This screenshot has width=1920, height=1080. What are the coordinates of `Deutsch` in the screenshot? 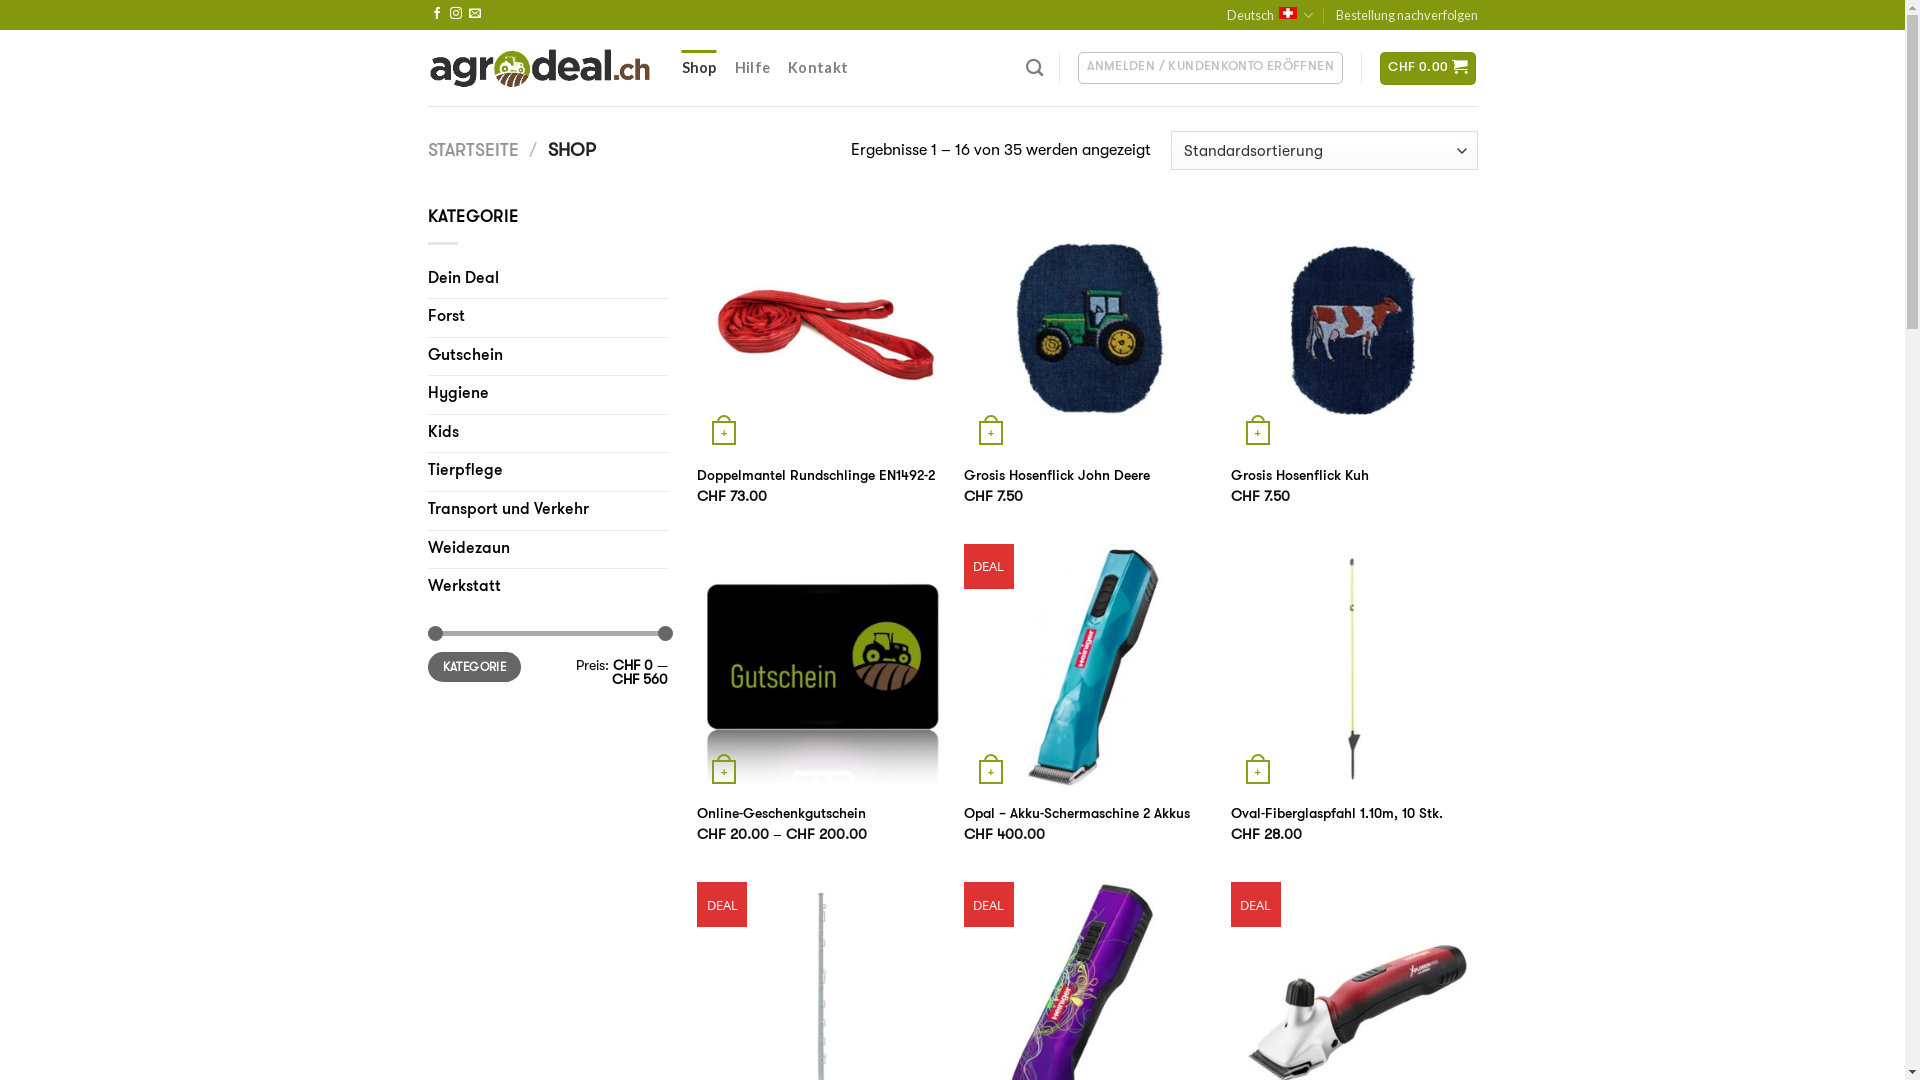 It's located at (1270, 15).